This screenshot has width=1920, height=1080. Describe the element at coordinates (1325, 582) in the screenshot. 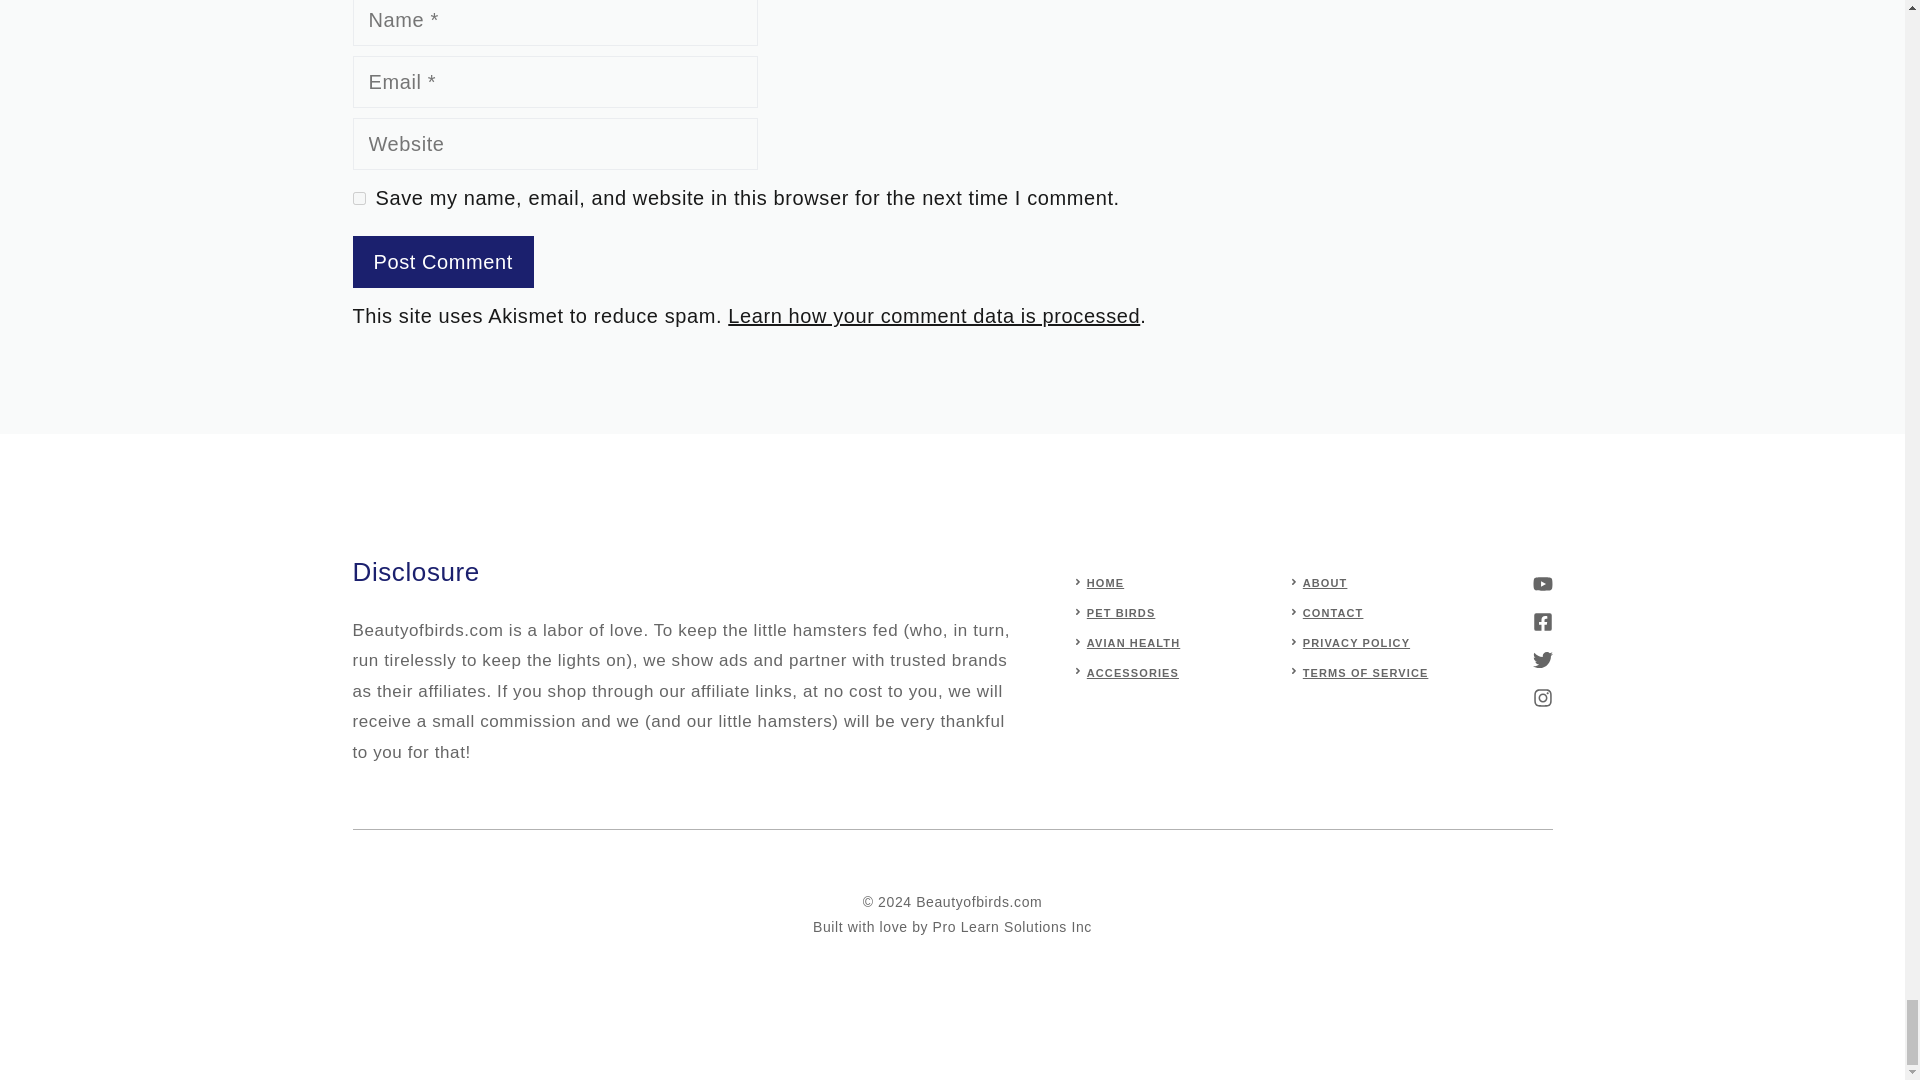

I see `ABOUT` at that location.